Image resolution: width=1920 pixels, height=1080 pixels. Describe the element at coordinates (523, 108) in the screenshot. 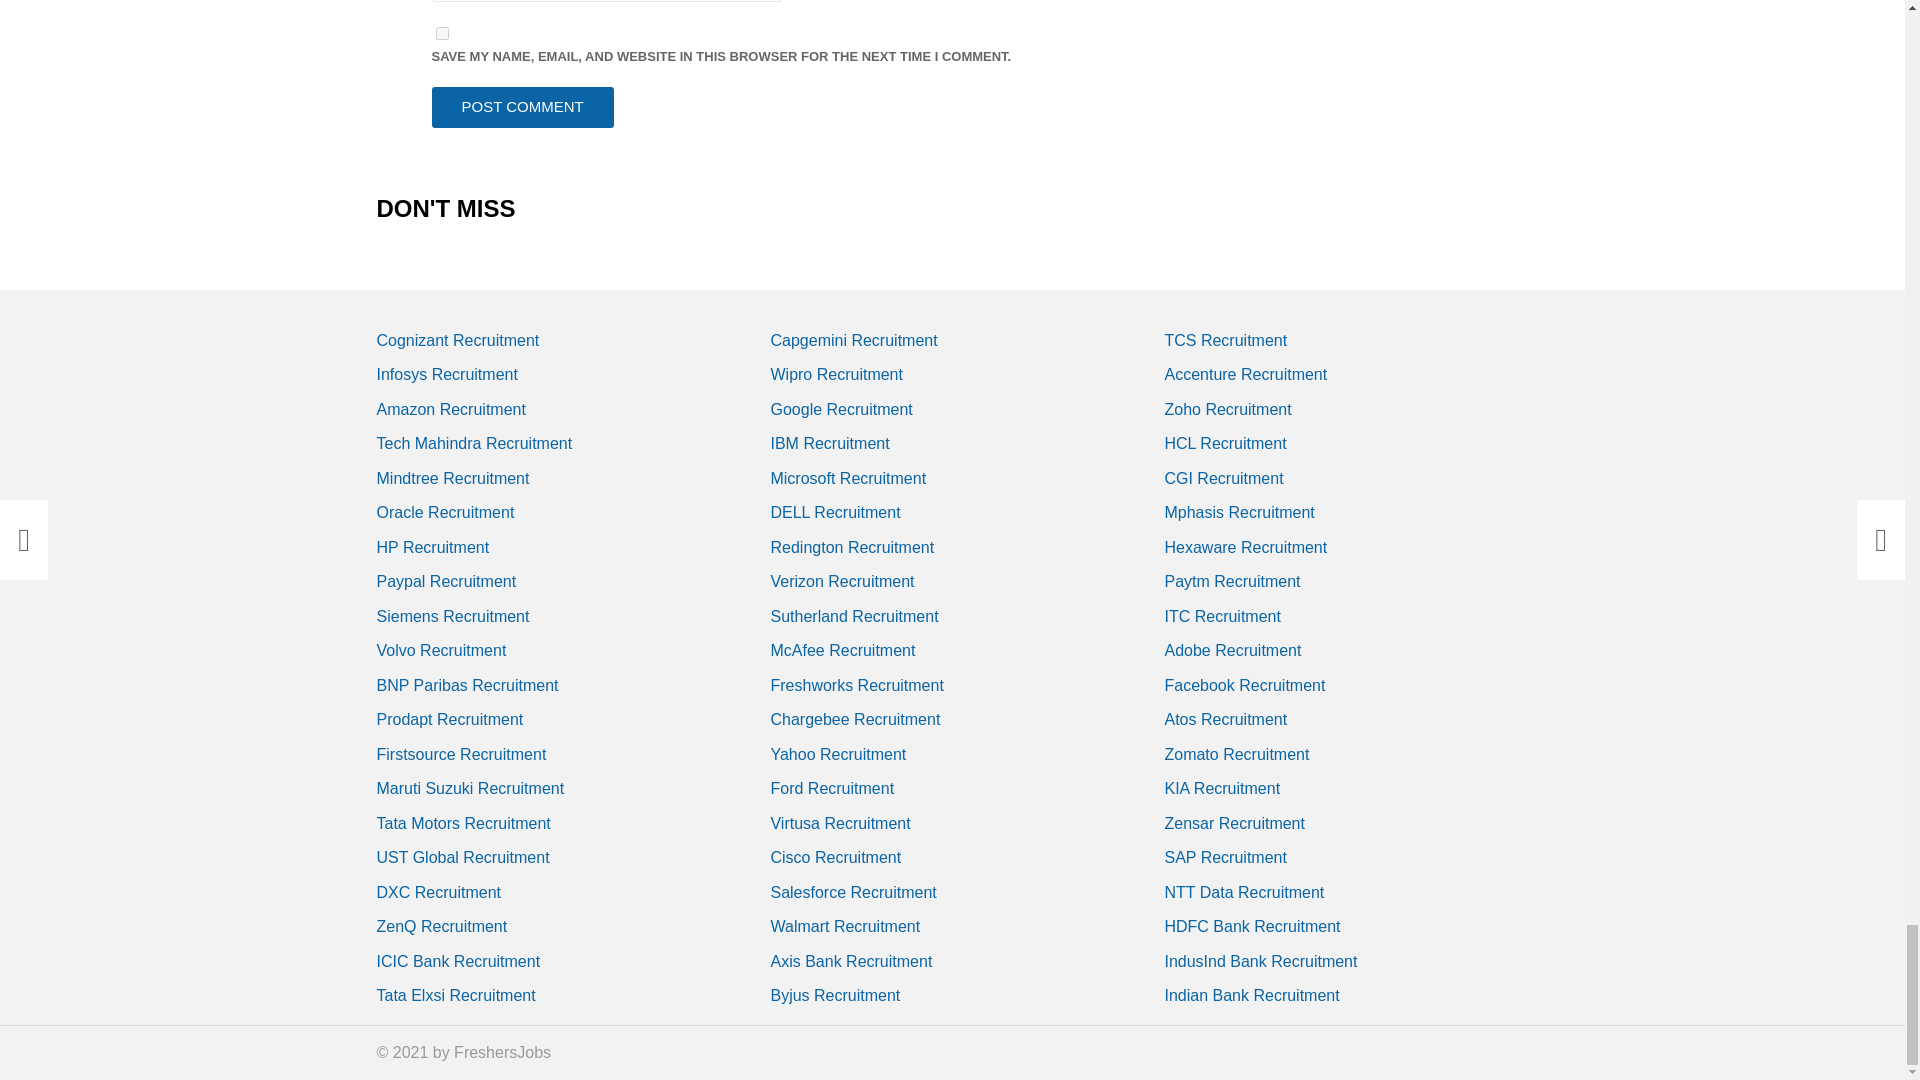

I see `Post Comment` at that location.